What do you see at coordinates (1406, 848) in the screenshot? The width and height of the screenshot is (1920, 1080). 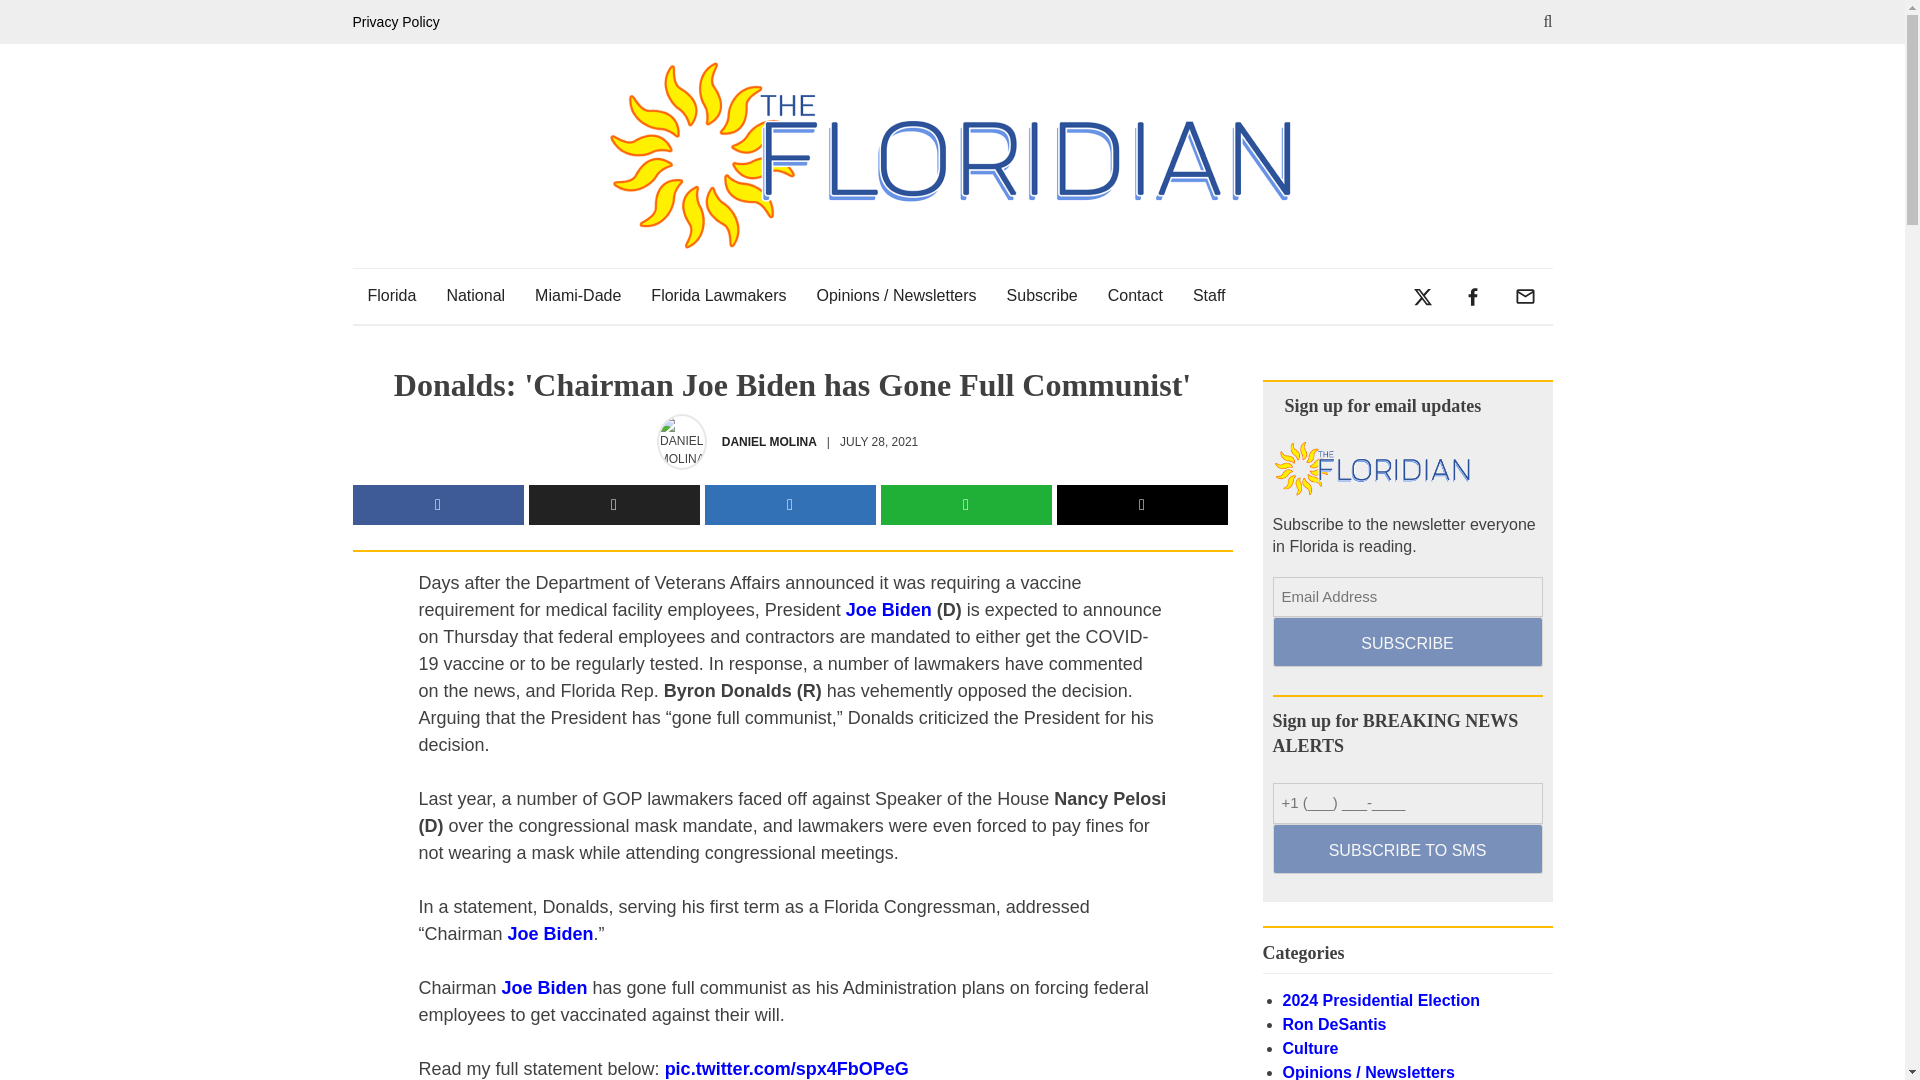 I see `SUBSCRIBE TO SMS` at bounding box center [1406, 848].